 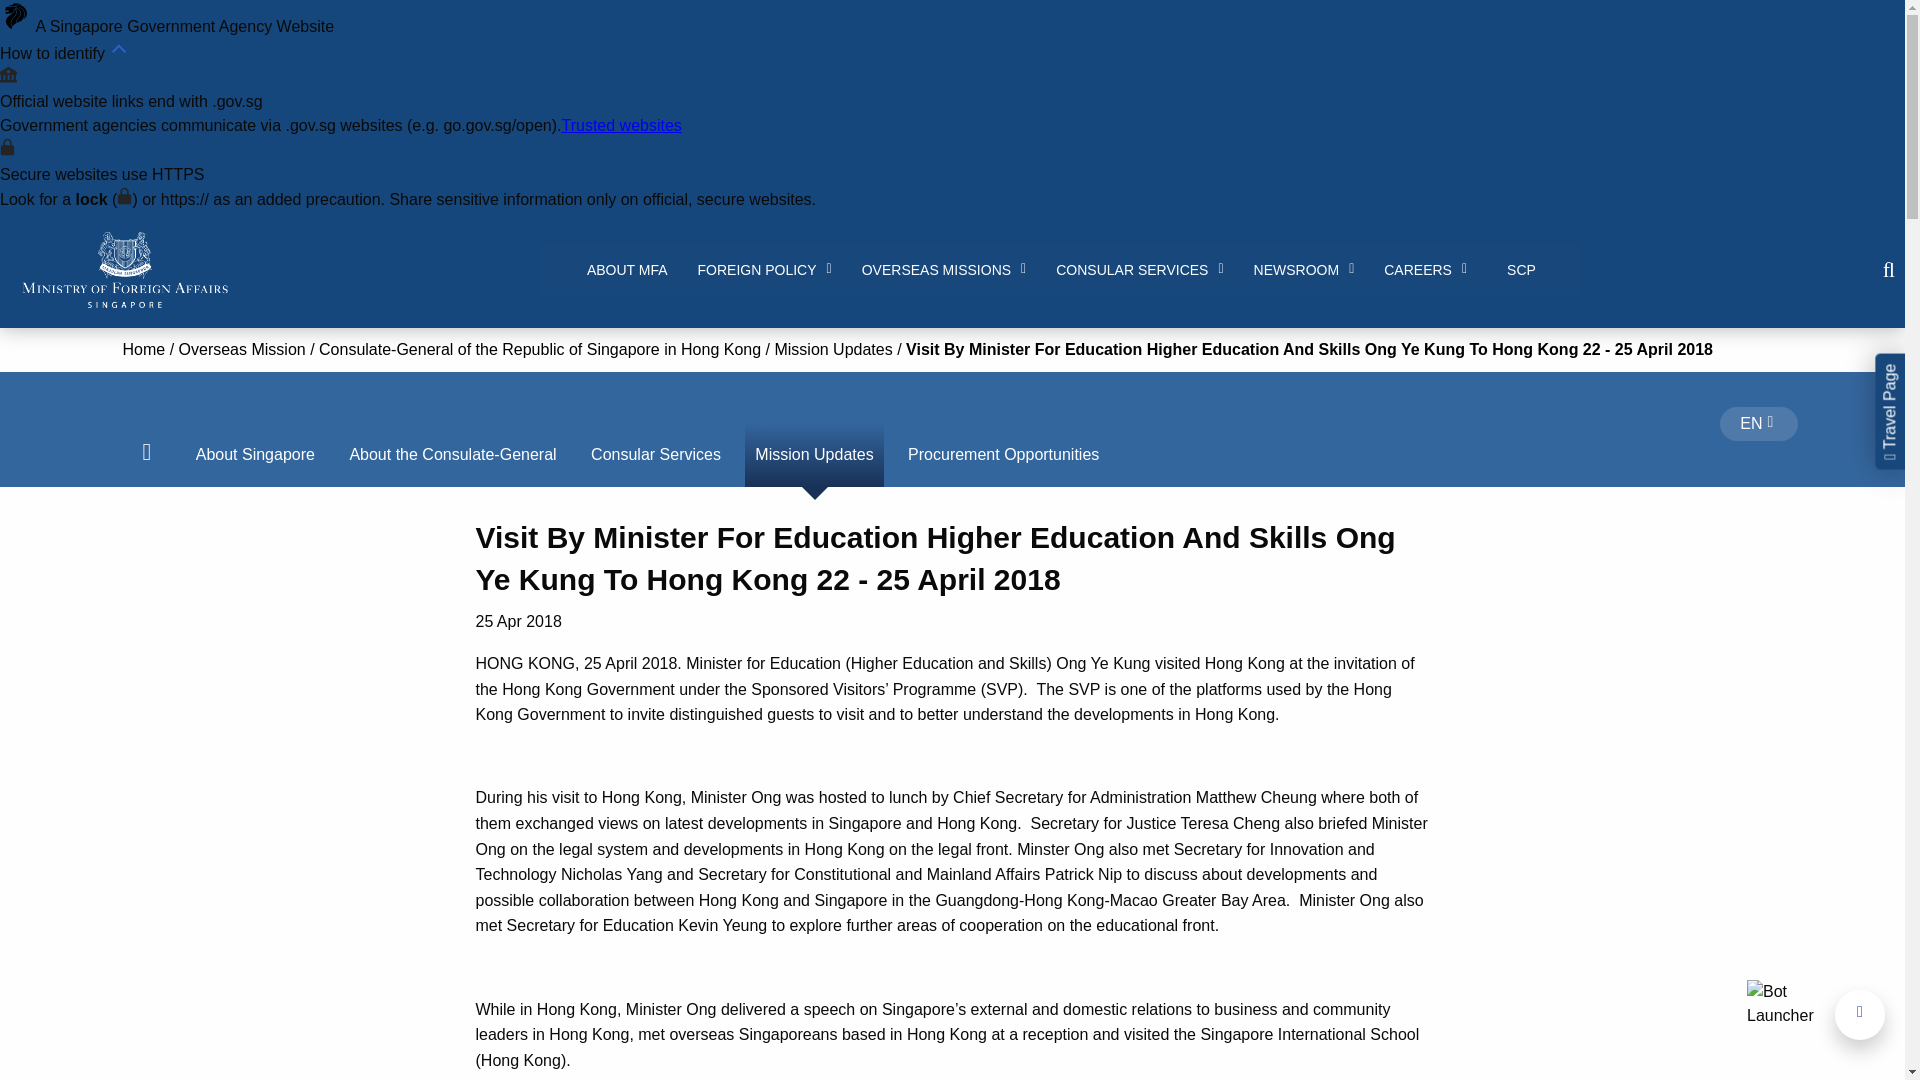 I want to click on CONSULAR SERVICES, so click(x=1139, y=270).